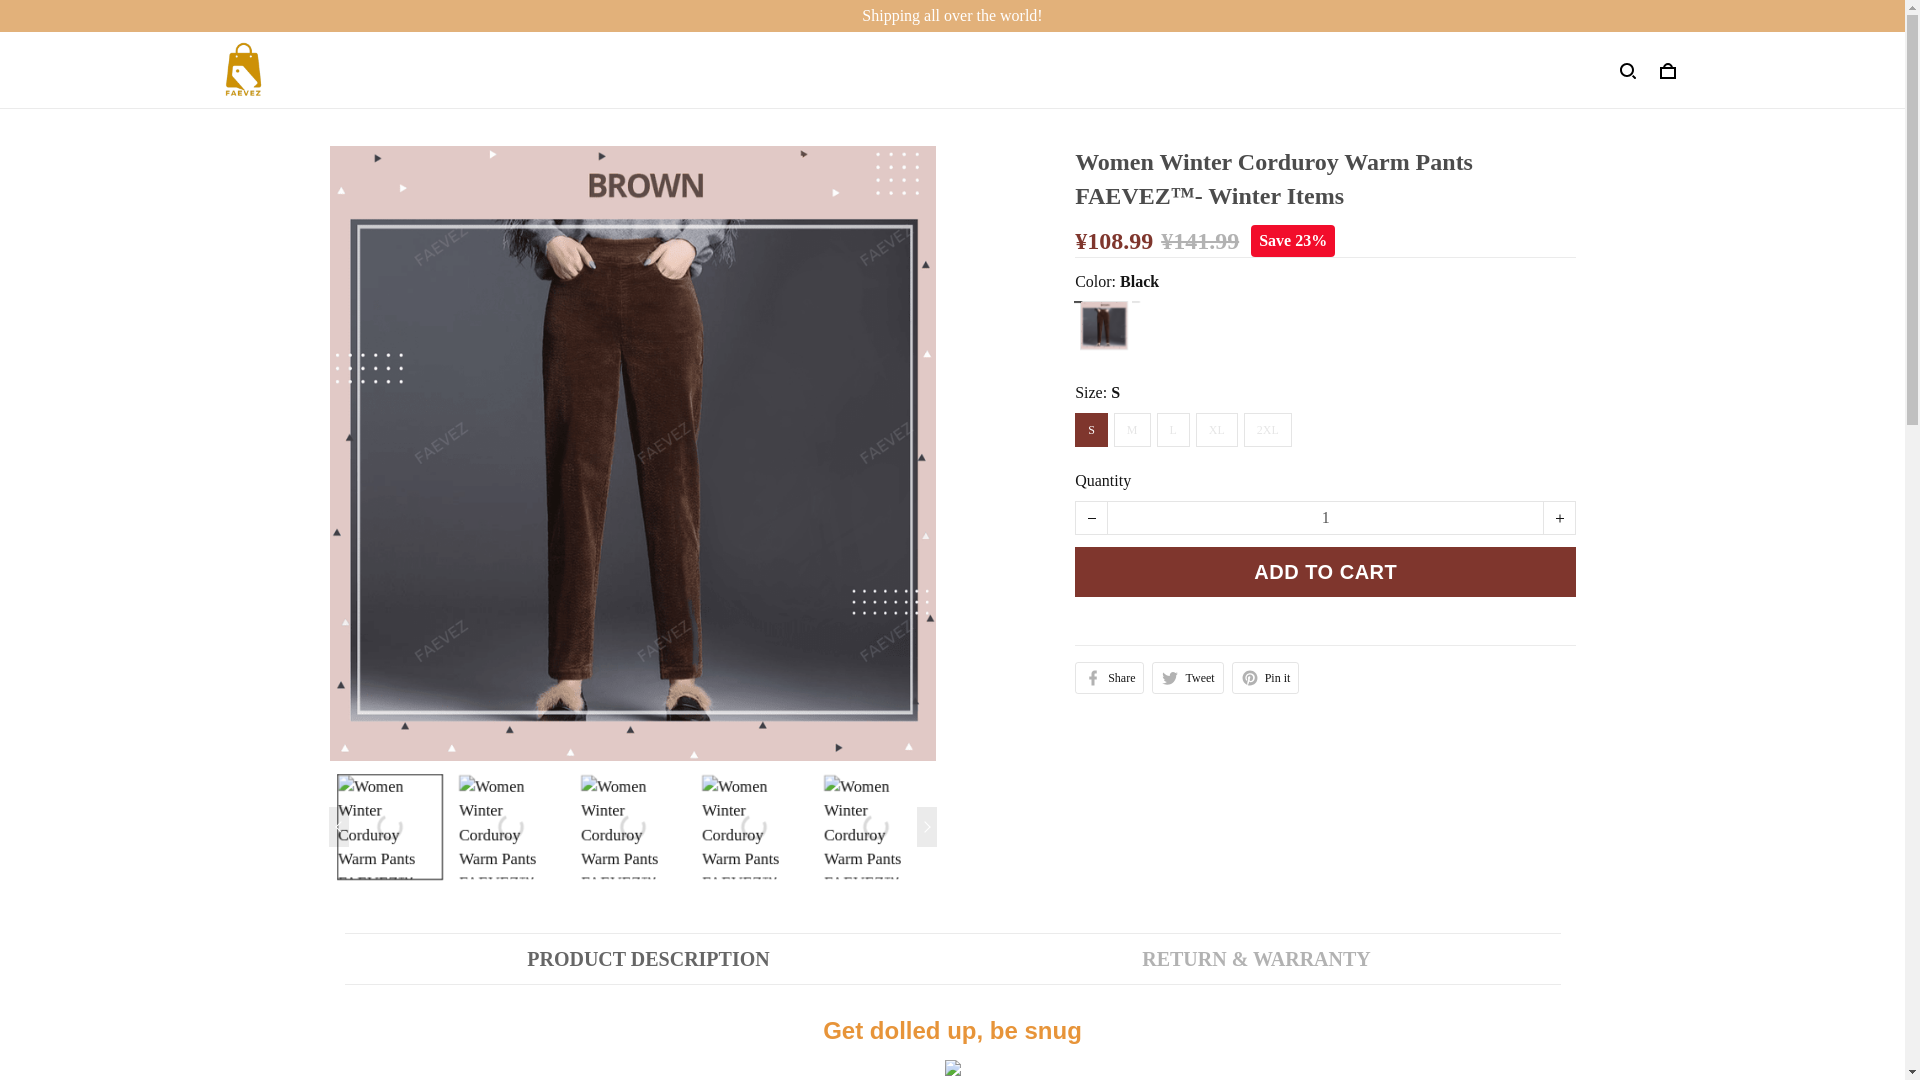  Describe the element at coordinates (1174, 430) in the screenshot. I see `L` at that location.